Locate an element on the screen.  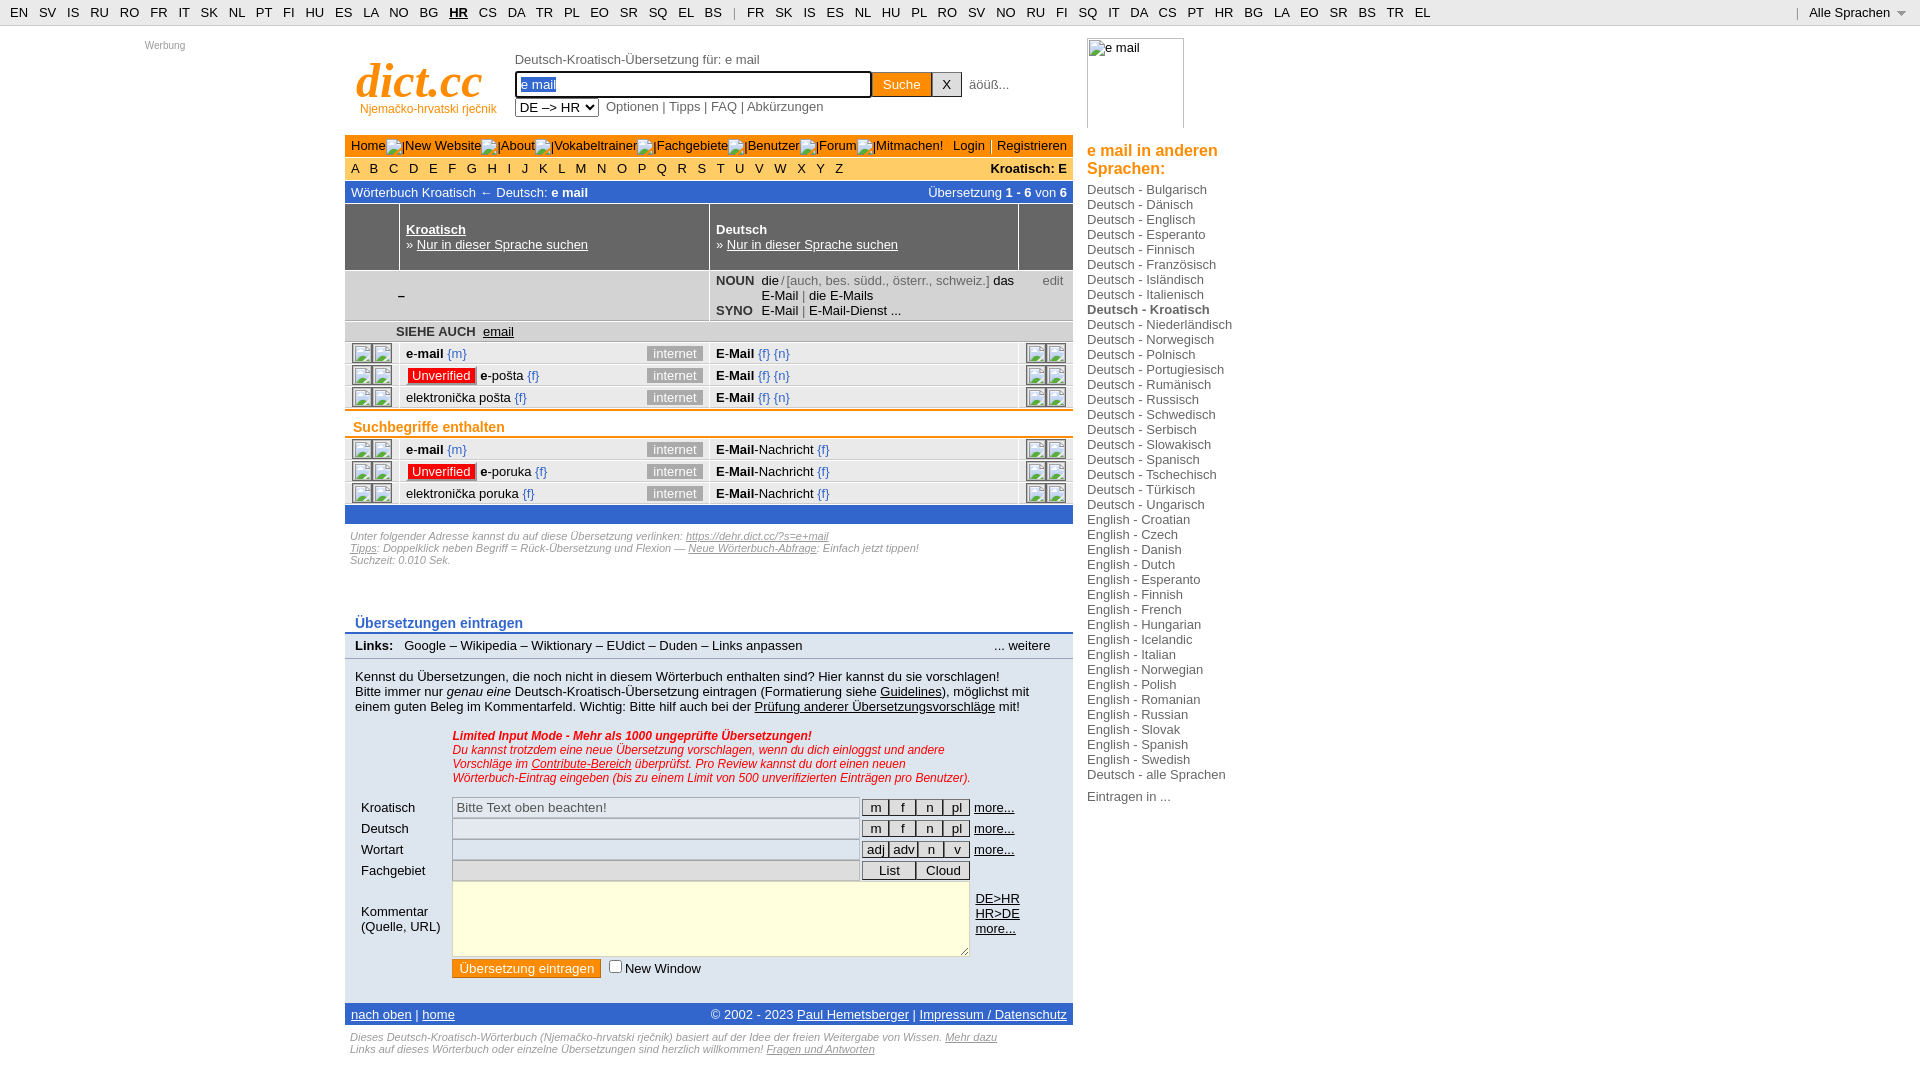
Deutsch - Bulgarisch is located at coordinates (1147, 190).